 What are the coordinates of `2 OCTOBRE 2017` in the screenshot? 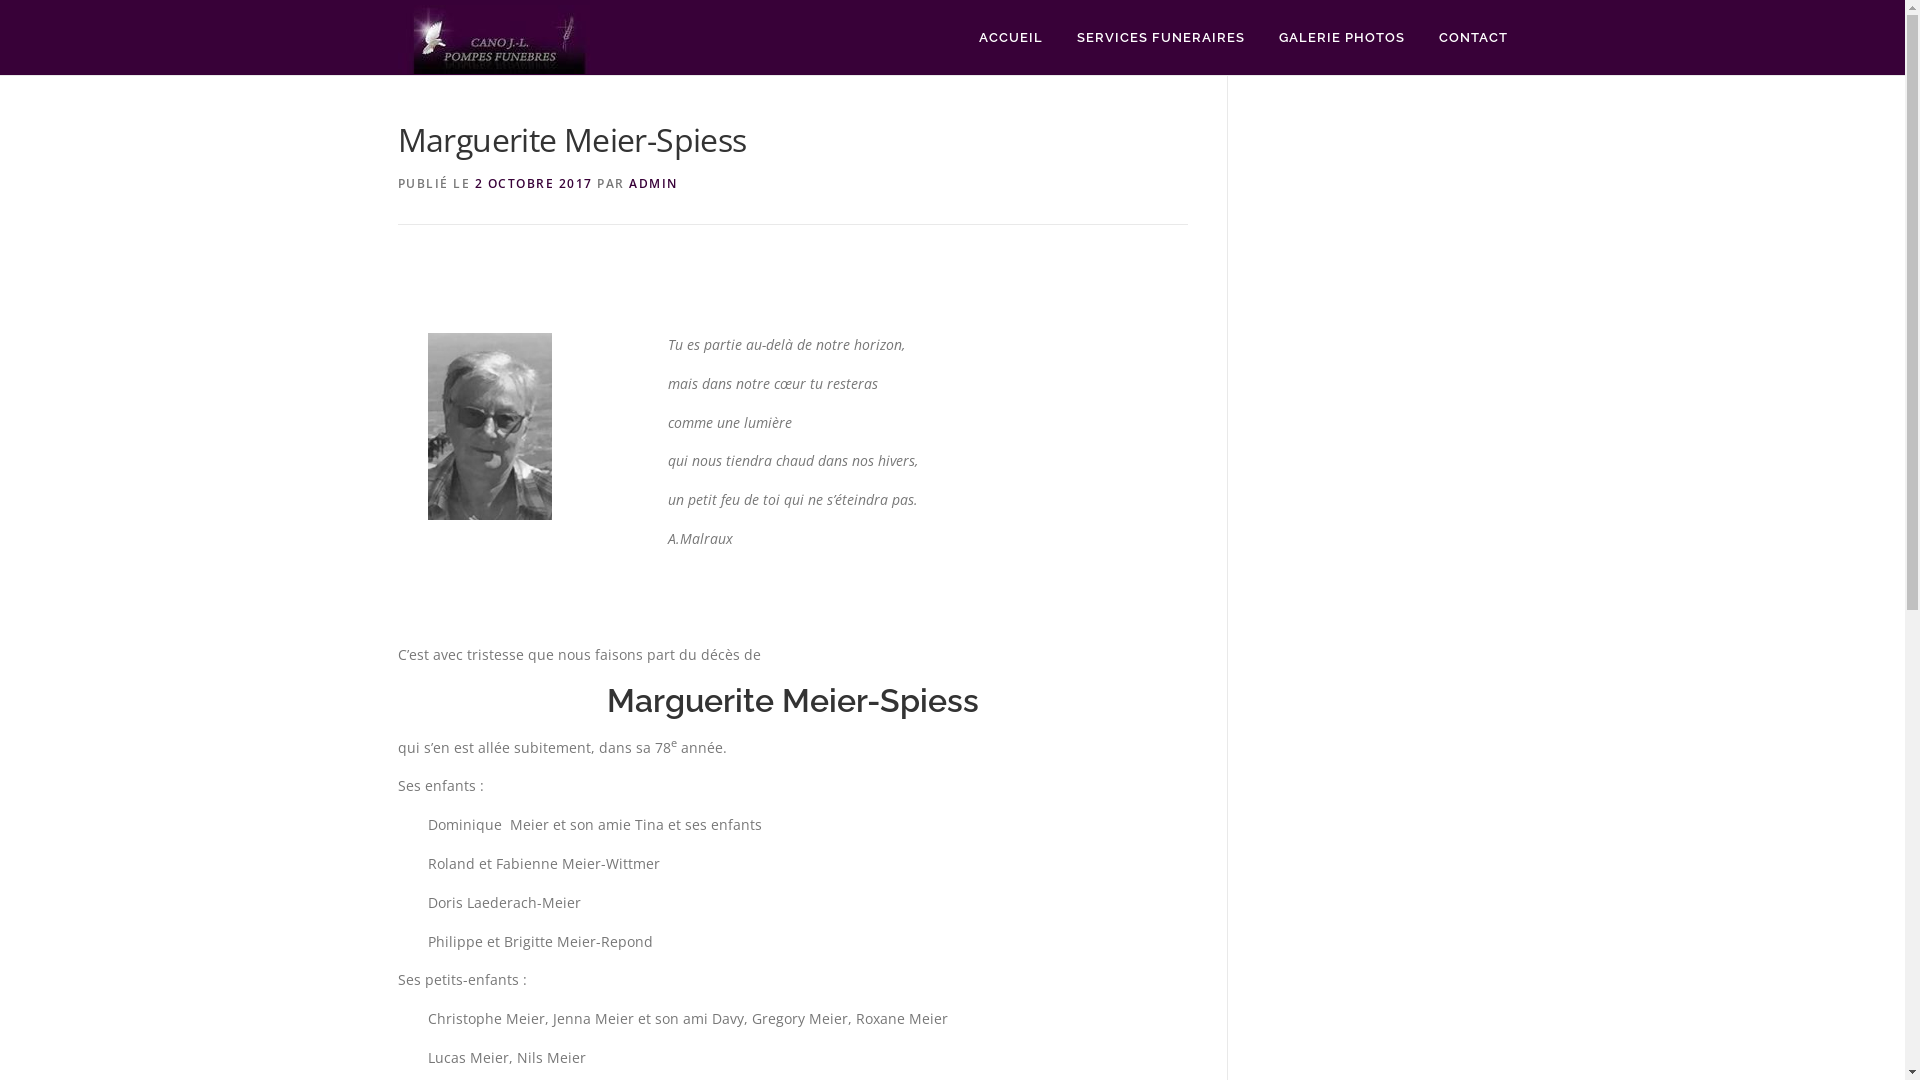 It's located at (533, 184).